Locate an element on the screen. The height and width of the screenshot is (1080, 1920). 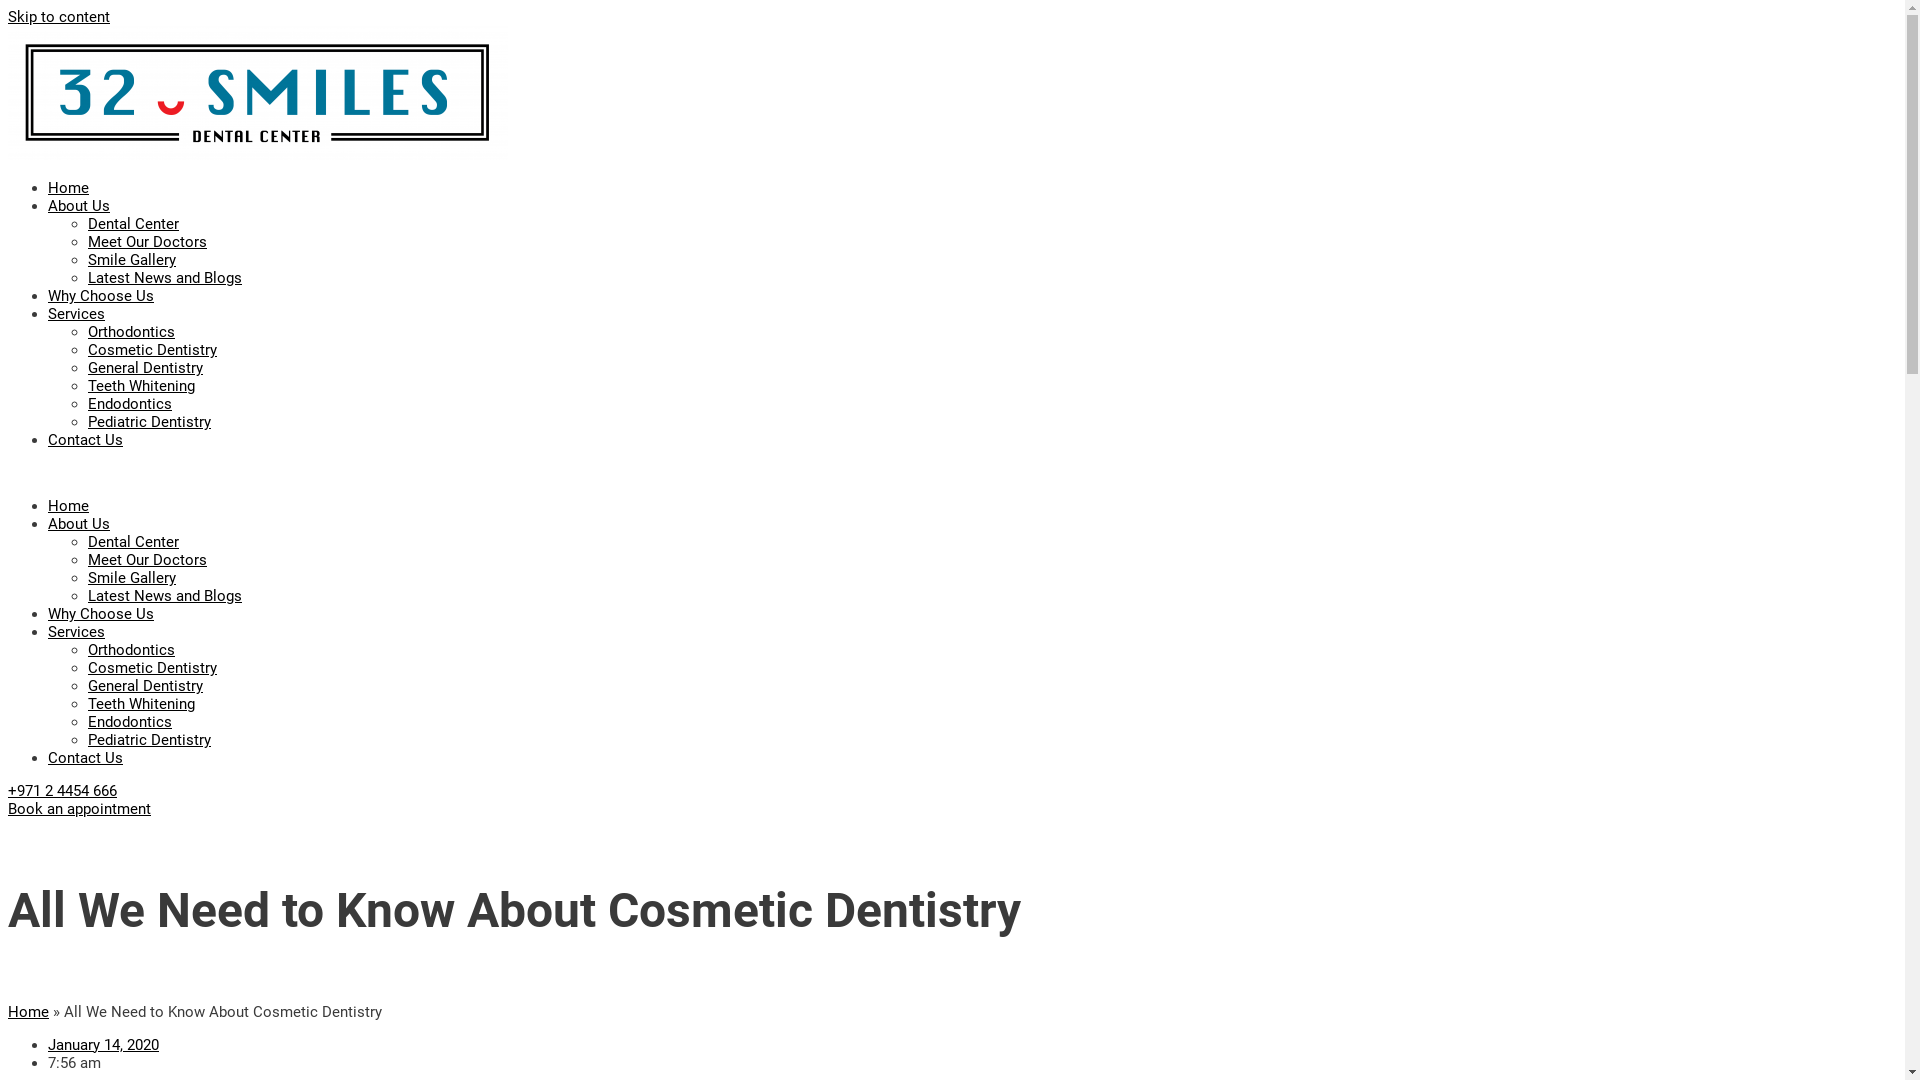
Latest News and Blogs is located at coordinates (165, 278).